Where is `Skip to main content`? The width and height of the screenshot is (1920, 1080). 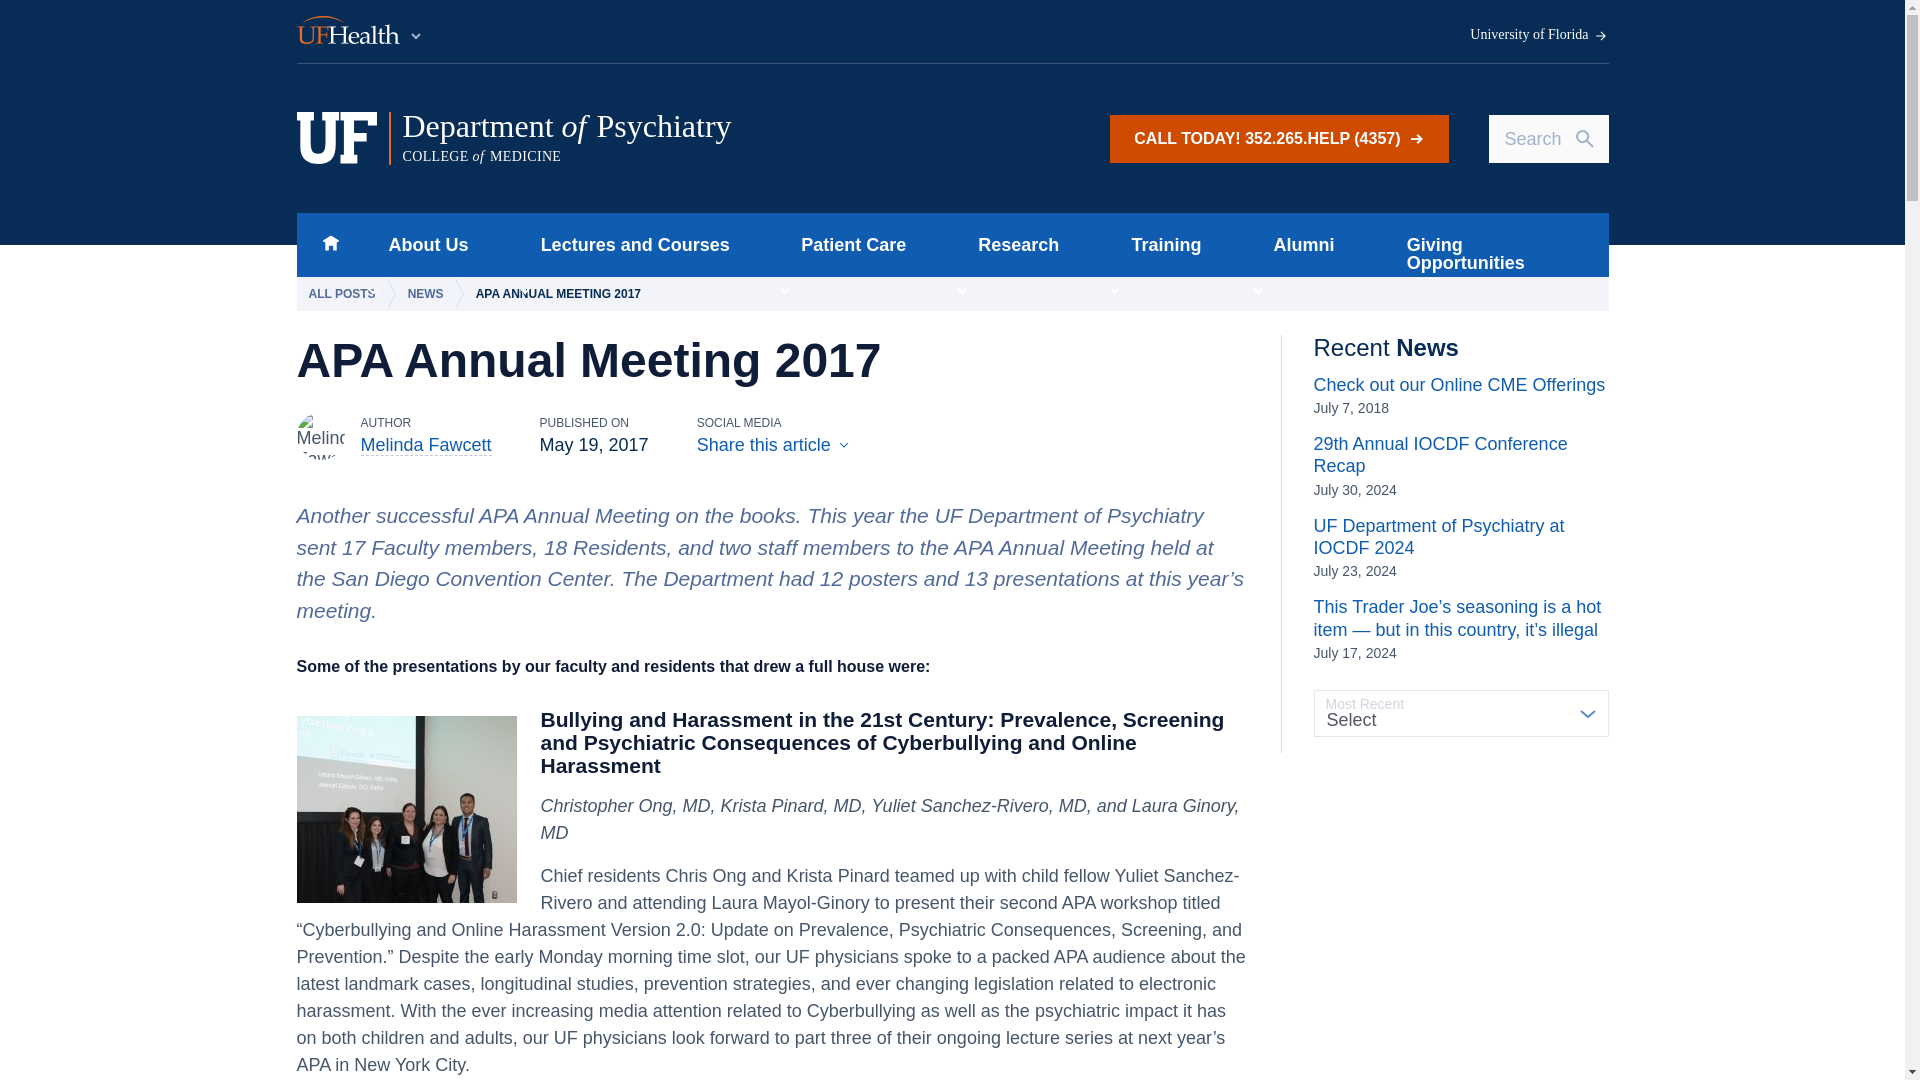 Skip to main content is located at coordinates (679, 138).